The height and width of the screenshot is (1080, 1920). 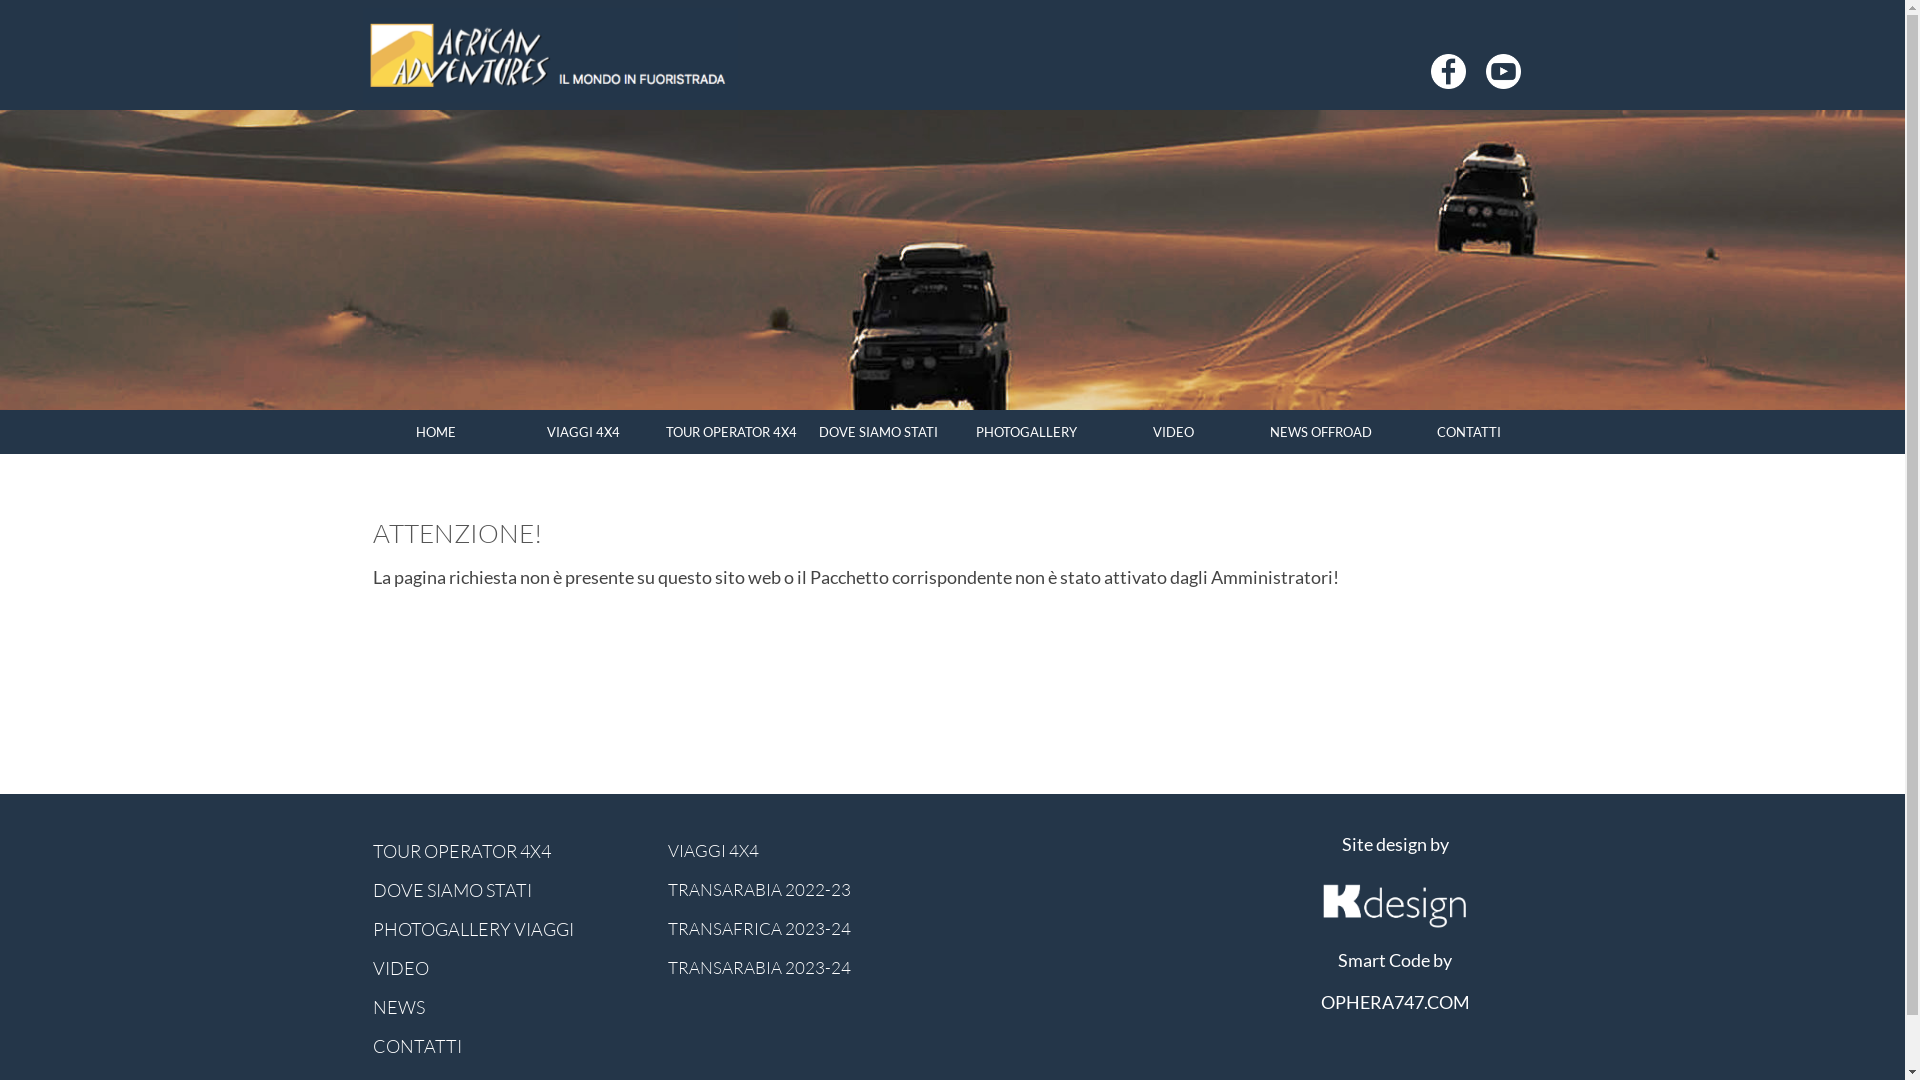 I want to click on VIAGGI 4X4, so click(x=584, y=432).